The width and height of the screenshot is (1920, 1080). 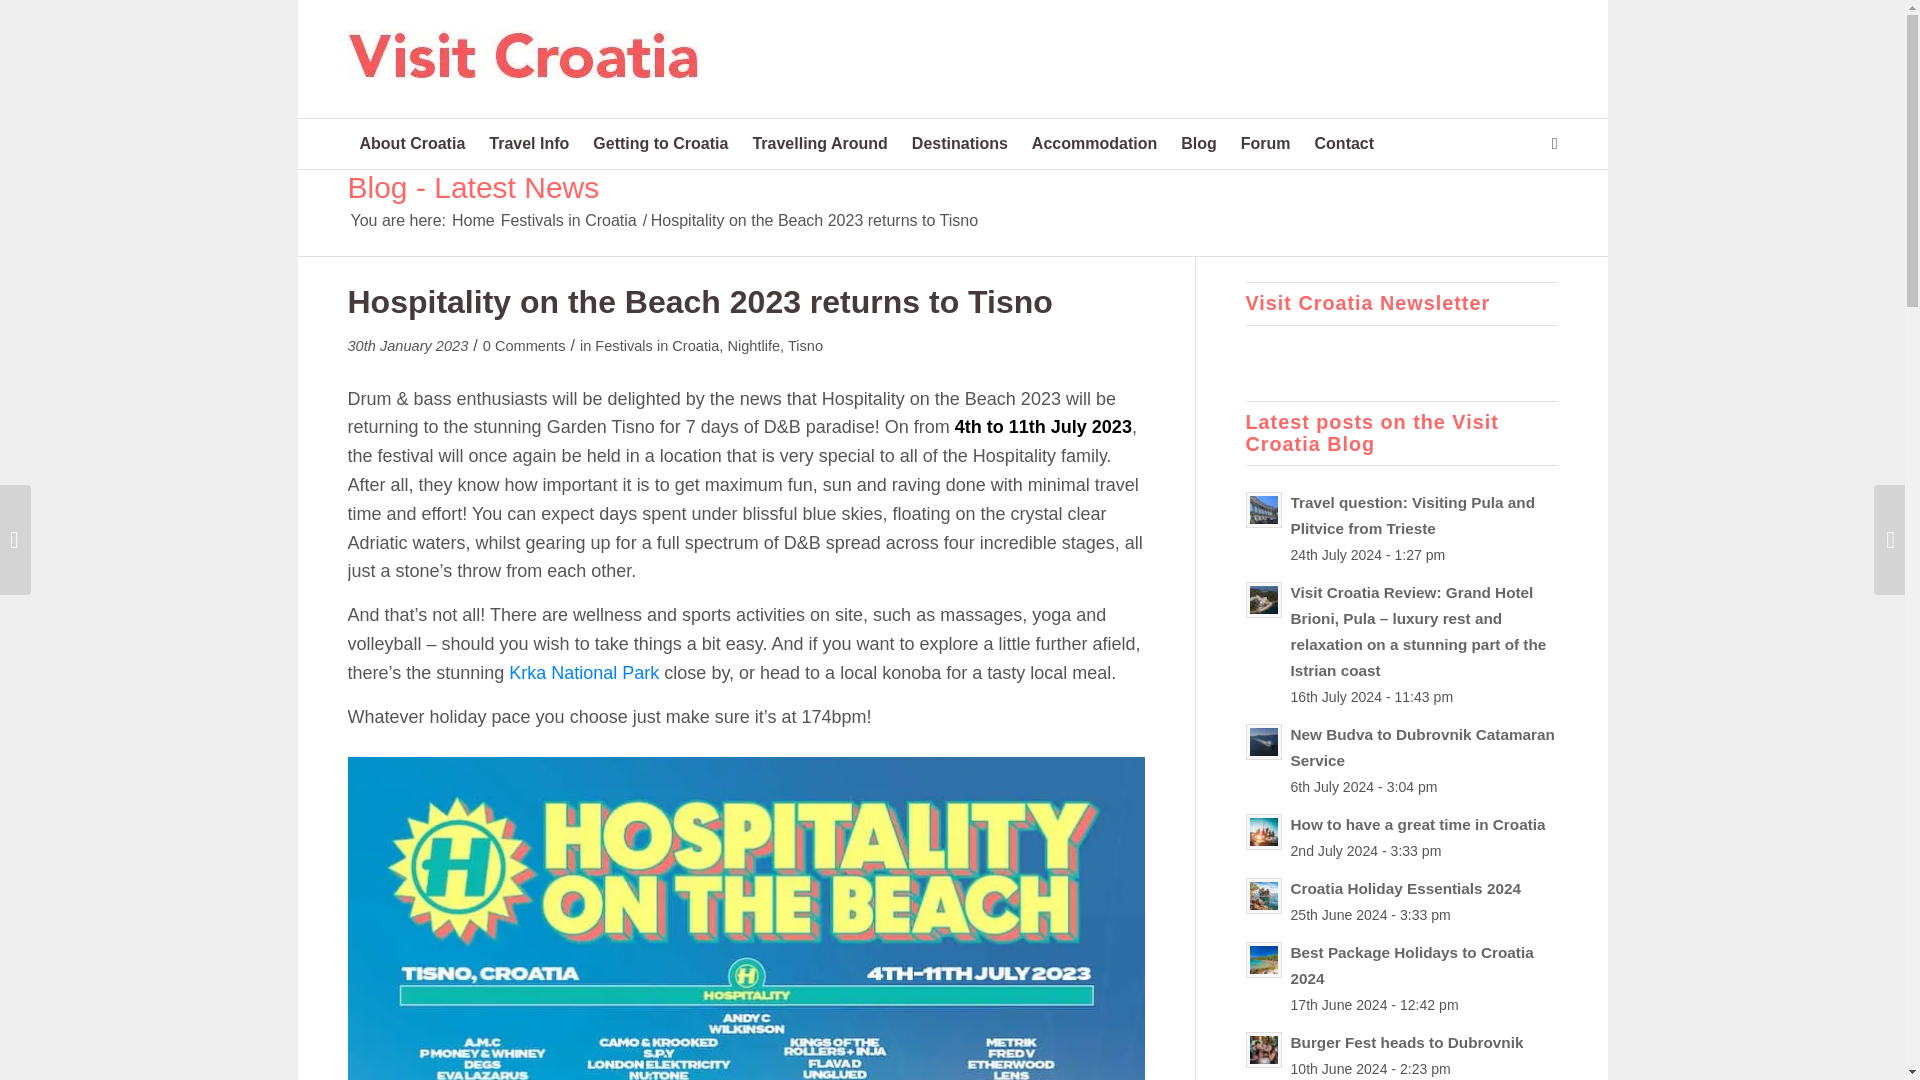 I want to click on visit-croatia-logo5, so click(x=524, y=74).